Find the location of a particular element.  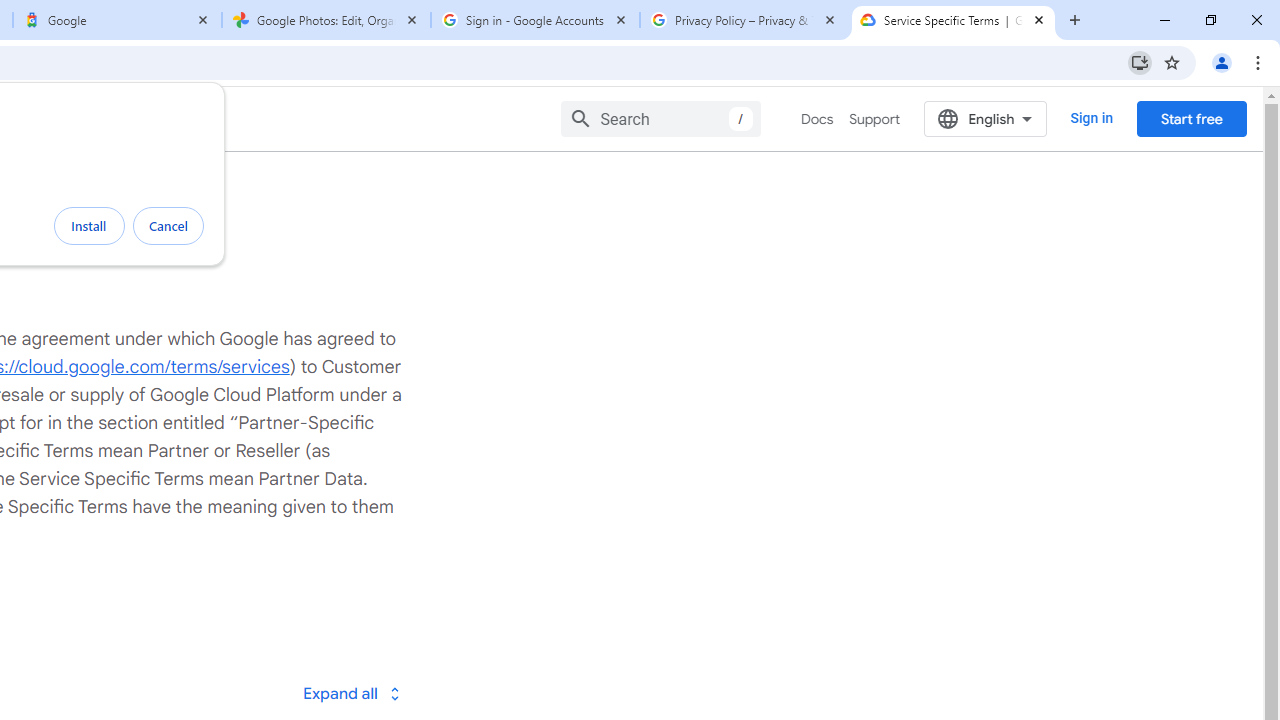

Cancel is located at coordinates (168, 226).